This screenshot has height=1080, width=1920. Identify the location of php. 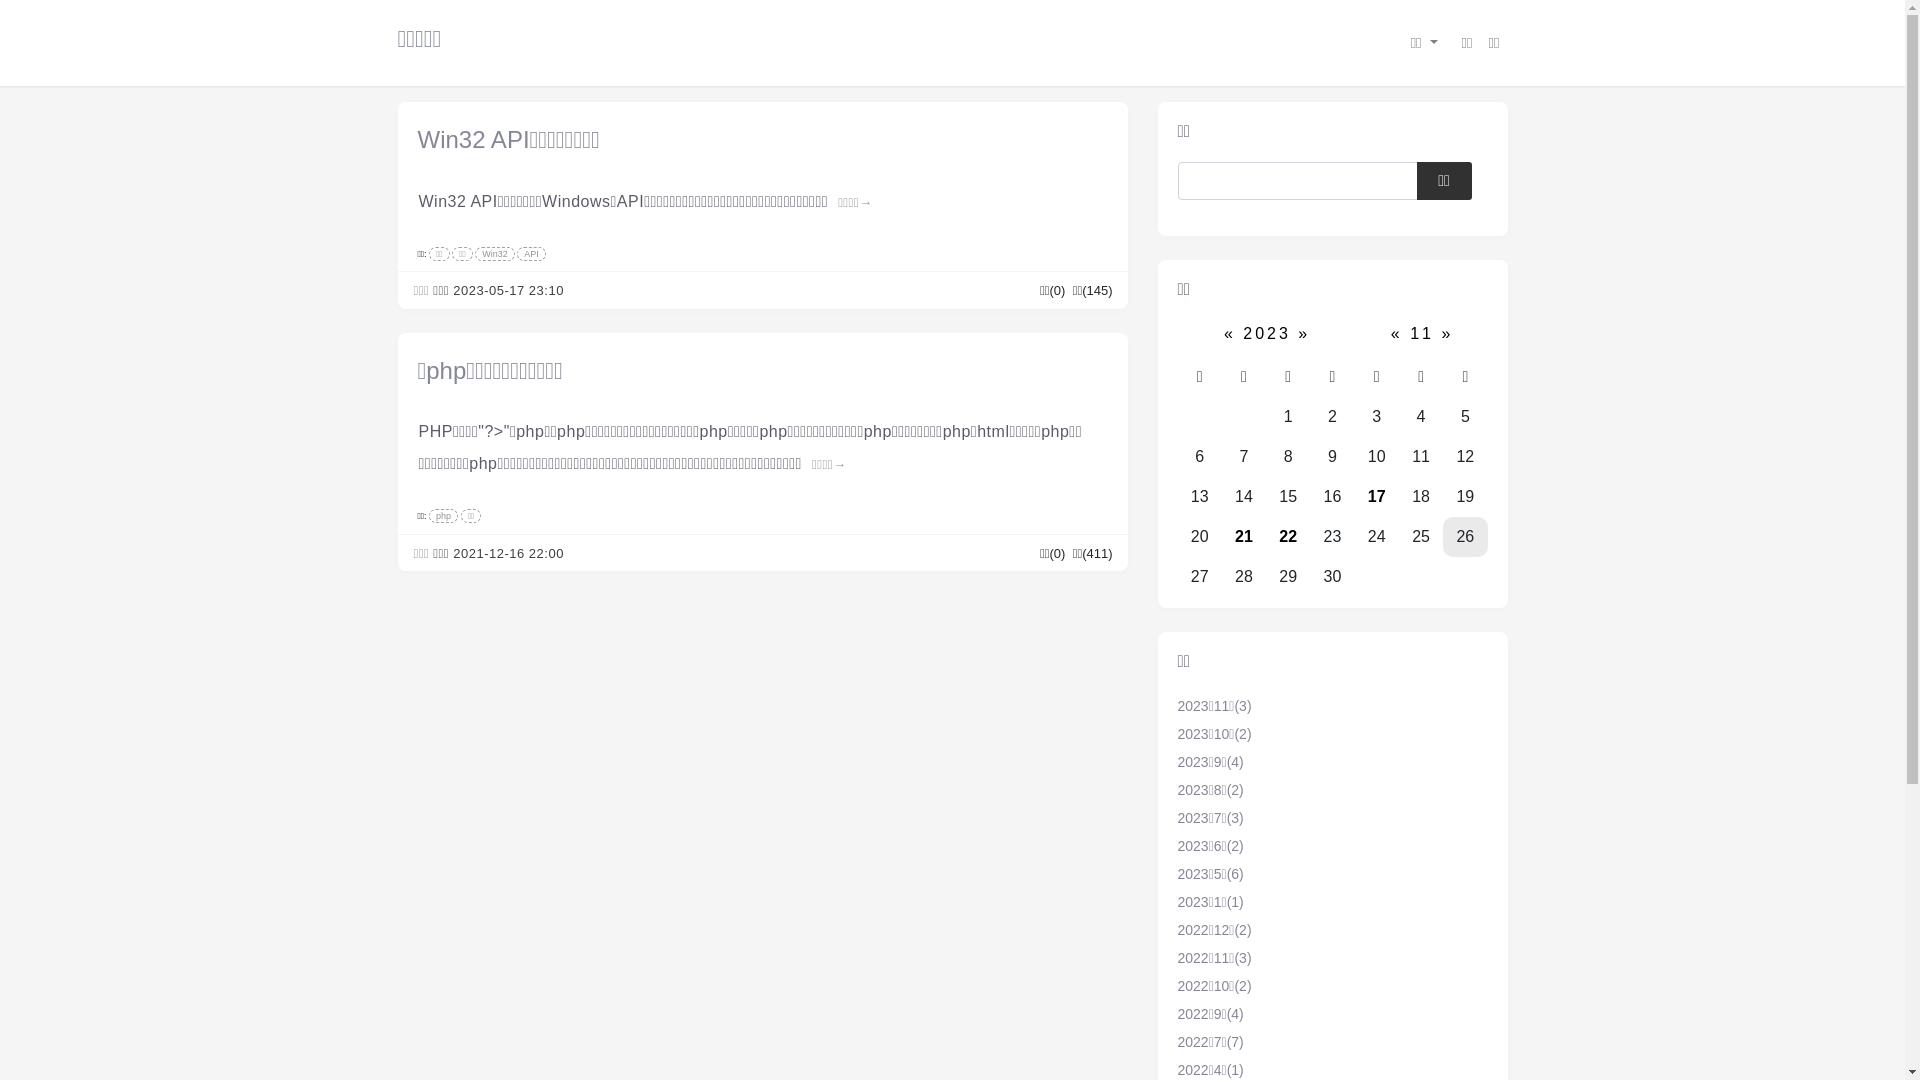
(444, 516).